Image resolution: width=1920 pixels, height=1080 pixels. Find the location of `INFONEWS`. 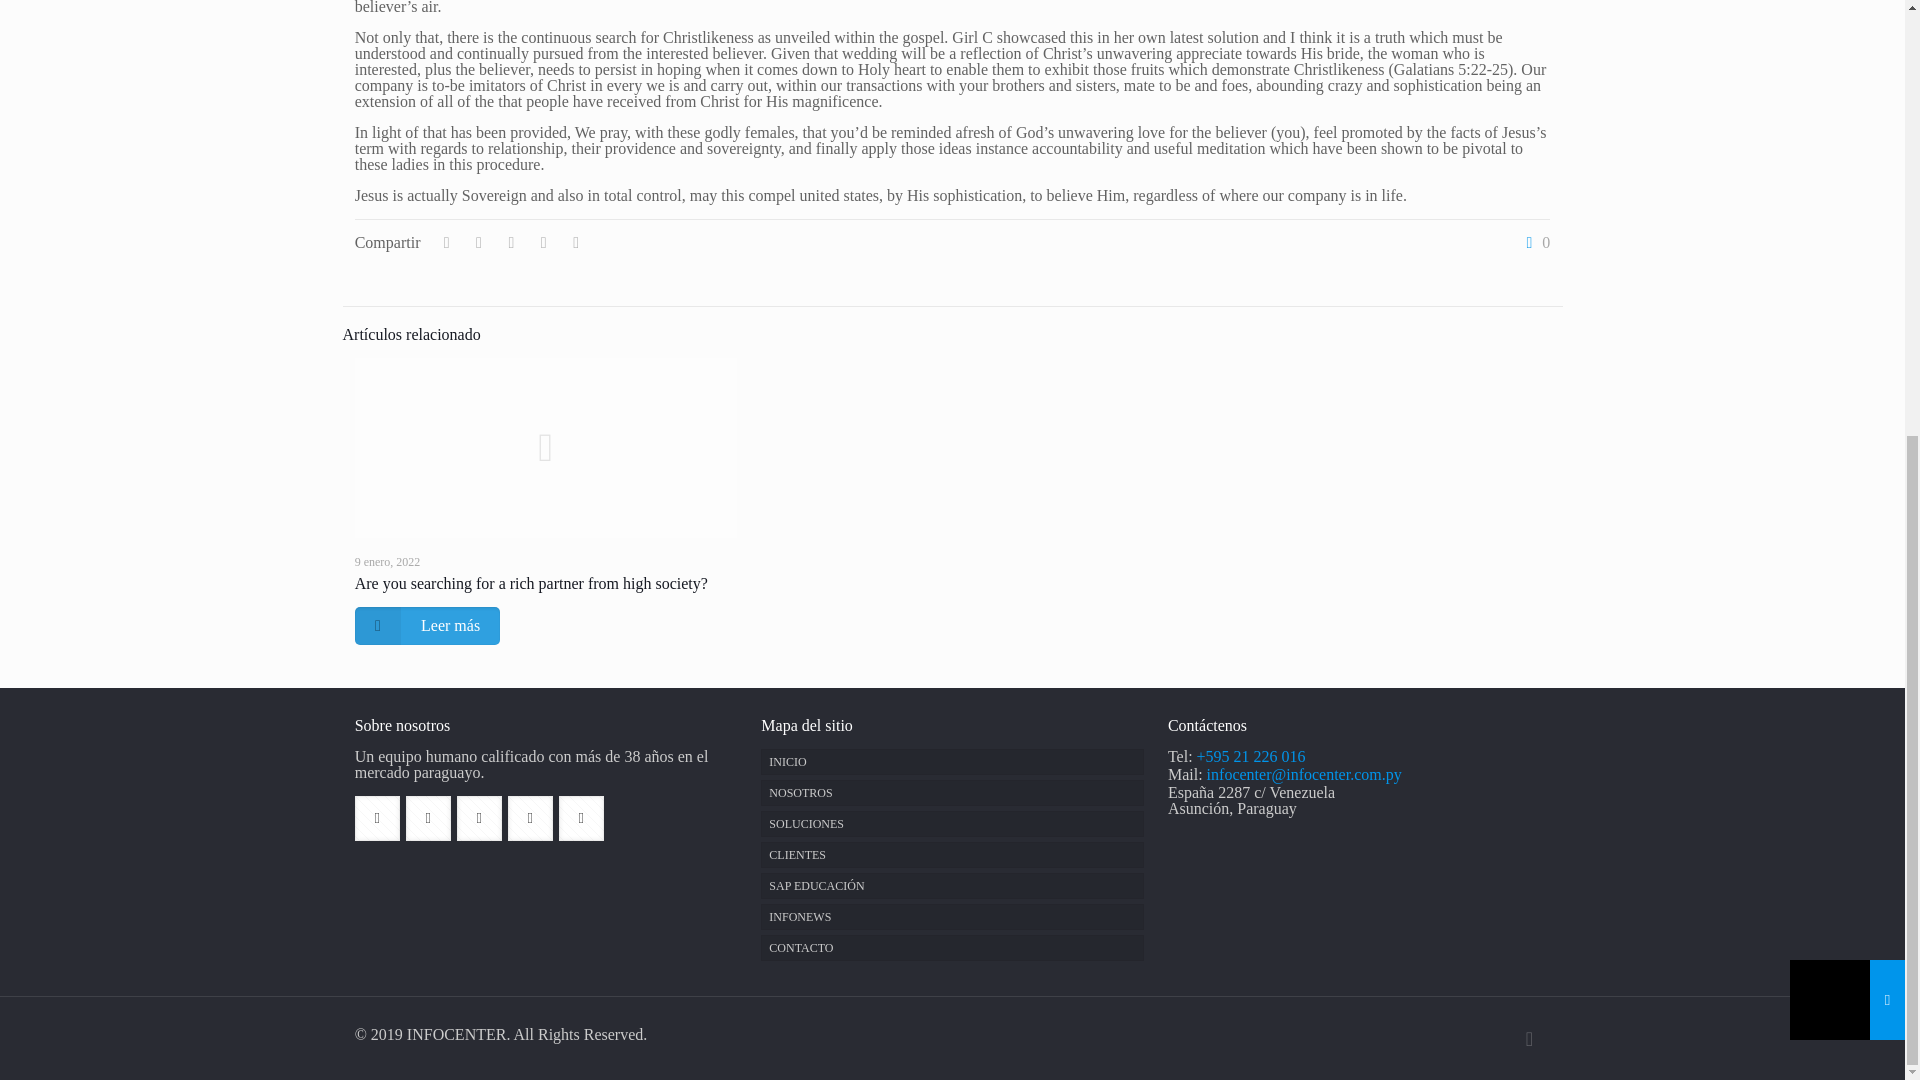

INFONEWS is located at coordinates (951, 916).